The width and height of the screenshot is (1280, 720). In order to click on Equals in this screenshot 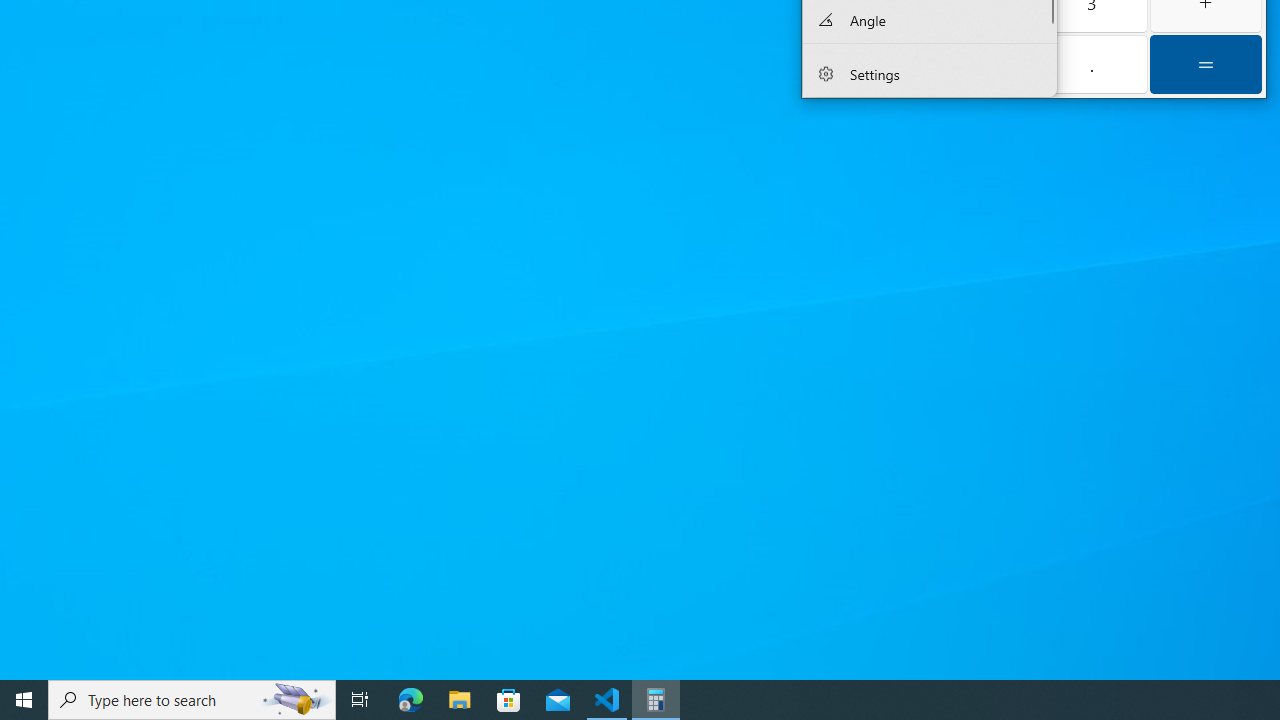, I will do `click(1206, 64)`.